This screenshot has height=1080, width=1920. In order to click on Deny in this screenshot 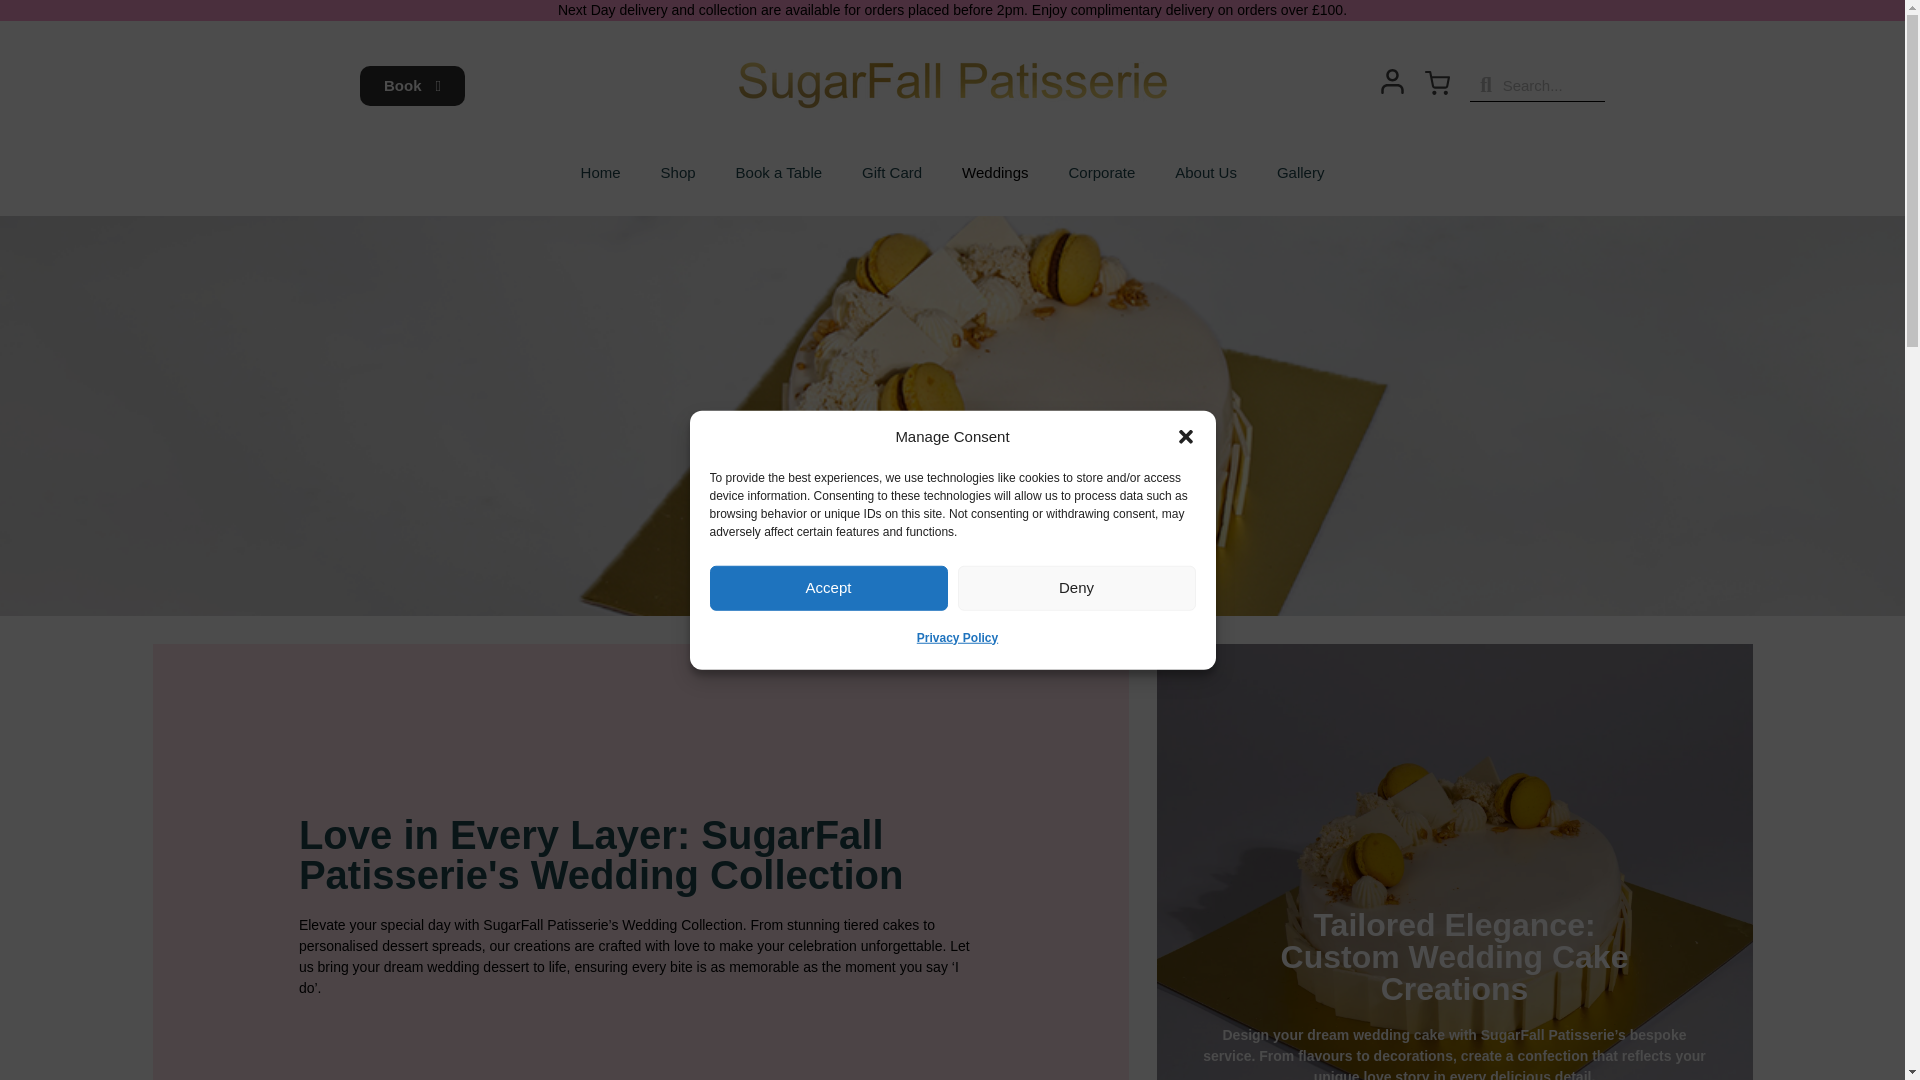, I will do `click(1077, 587)`.